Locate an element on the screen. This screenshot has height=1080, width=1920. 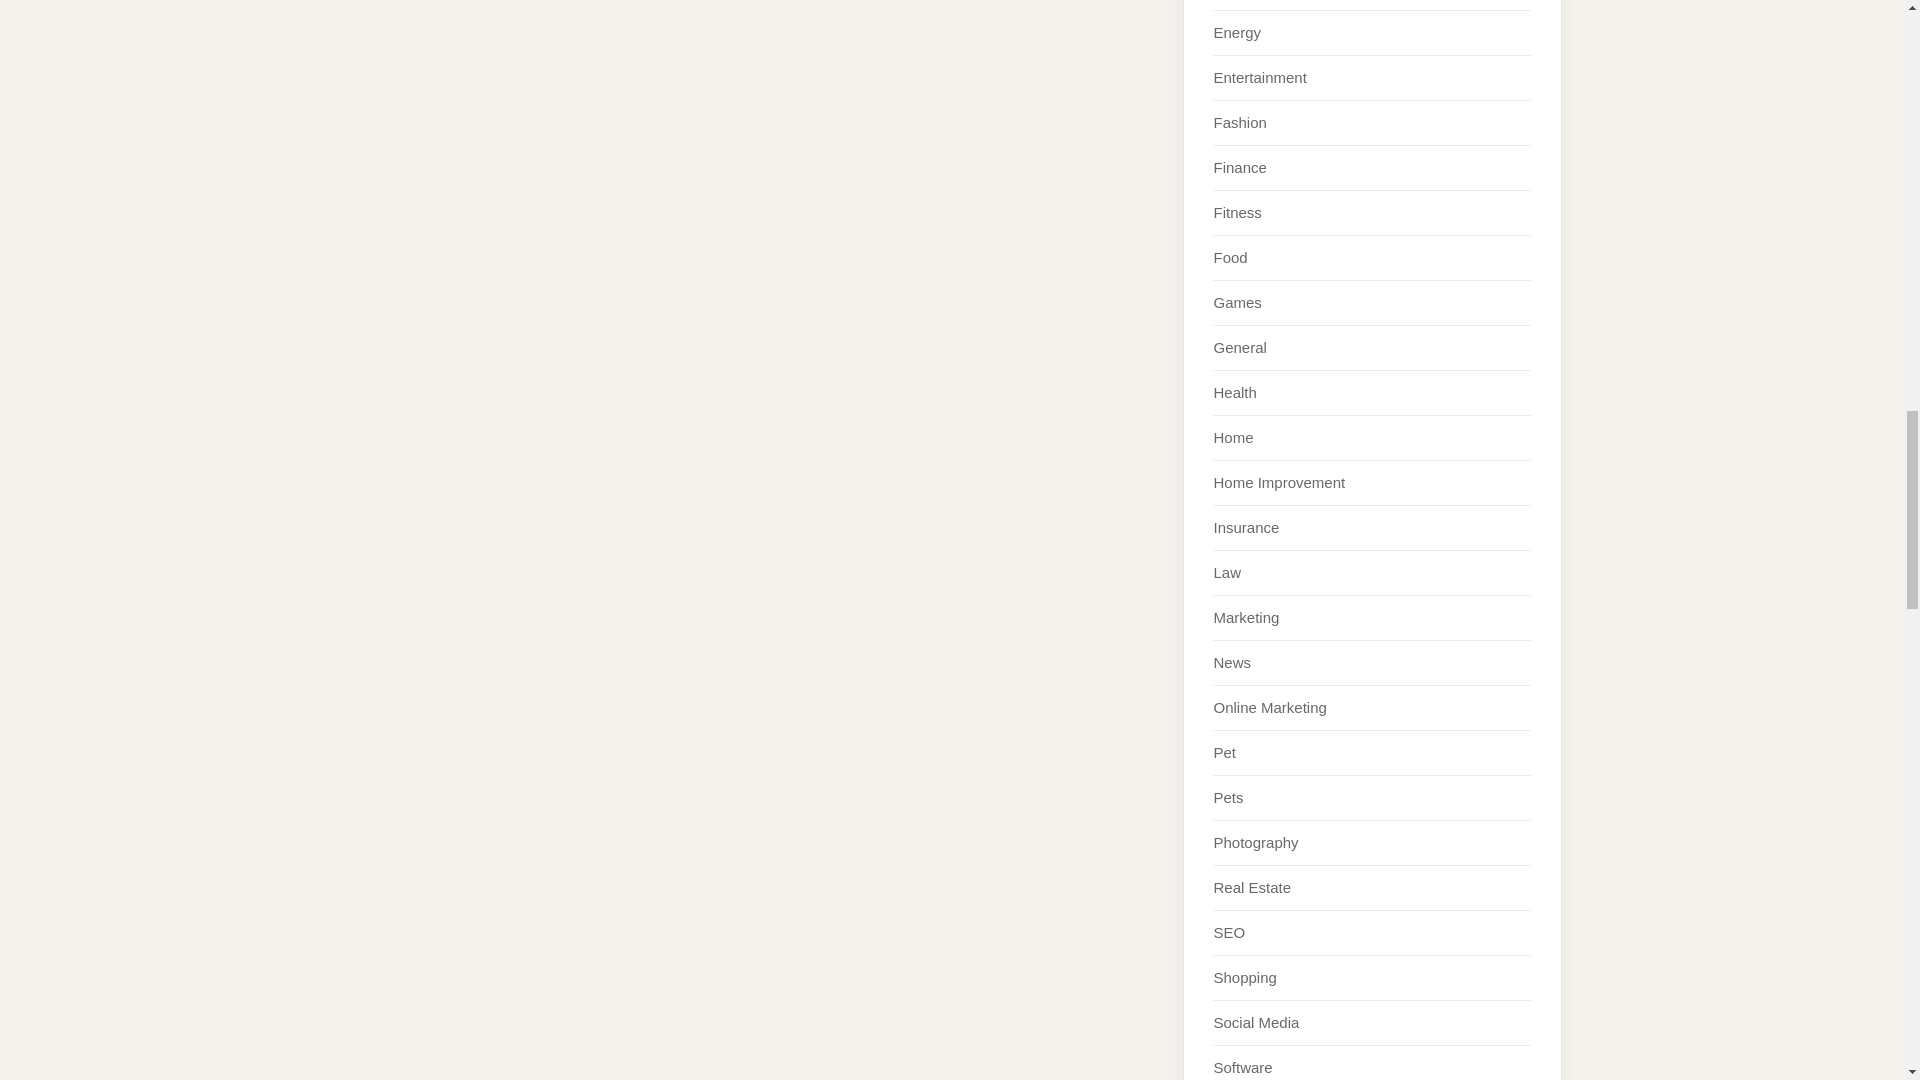
Fitness is located at coordinates (1237, 212).